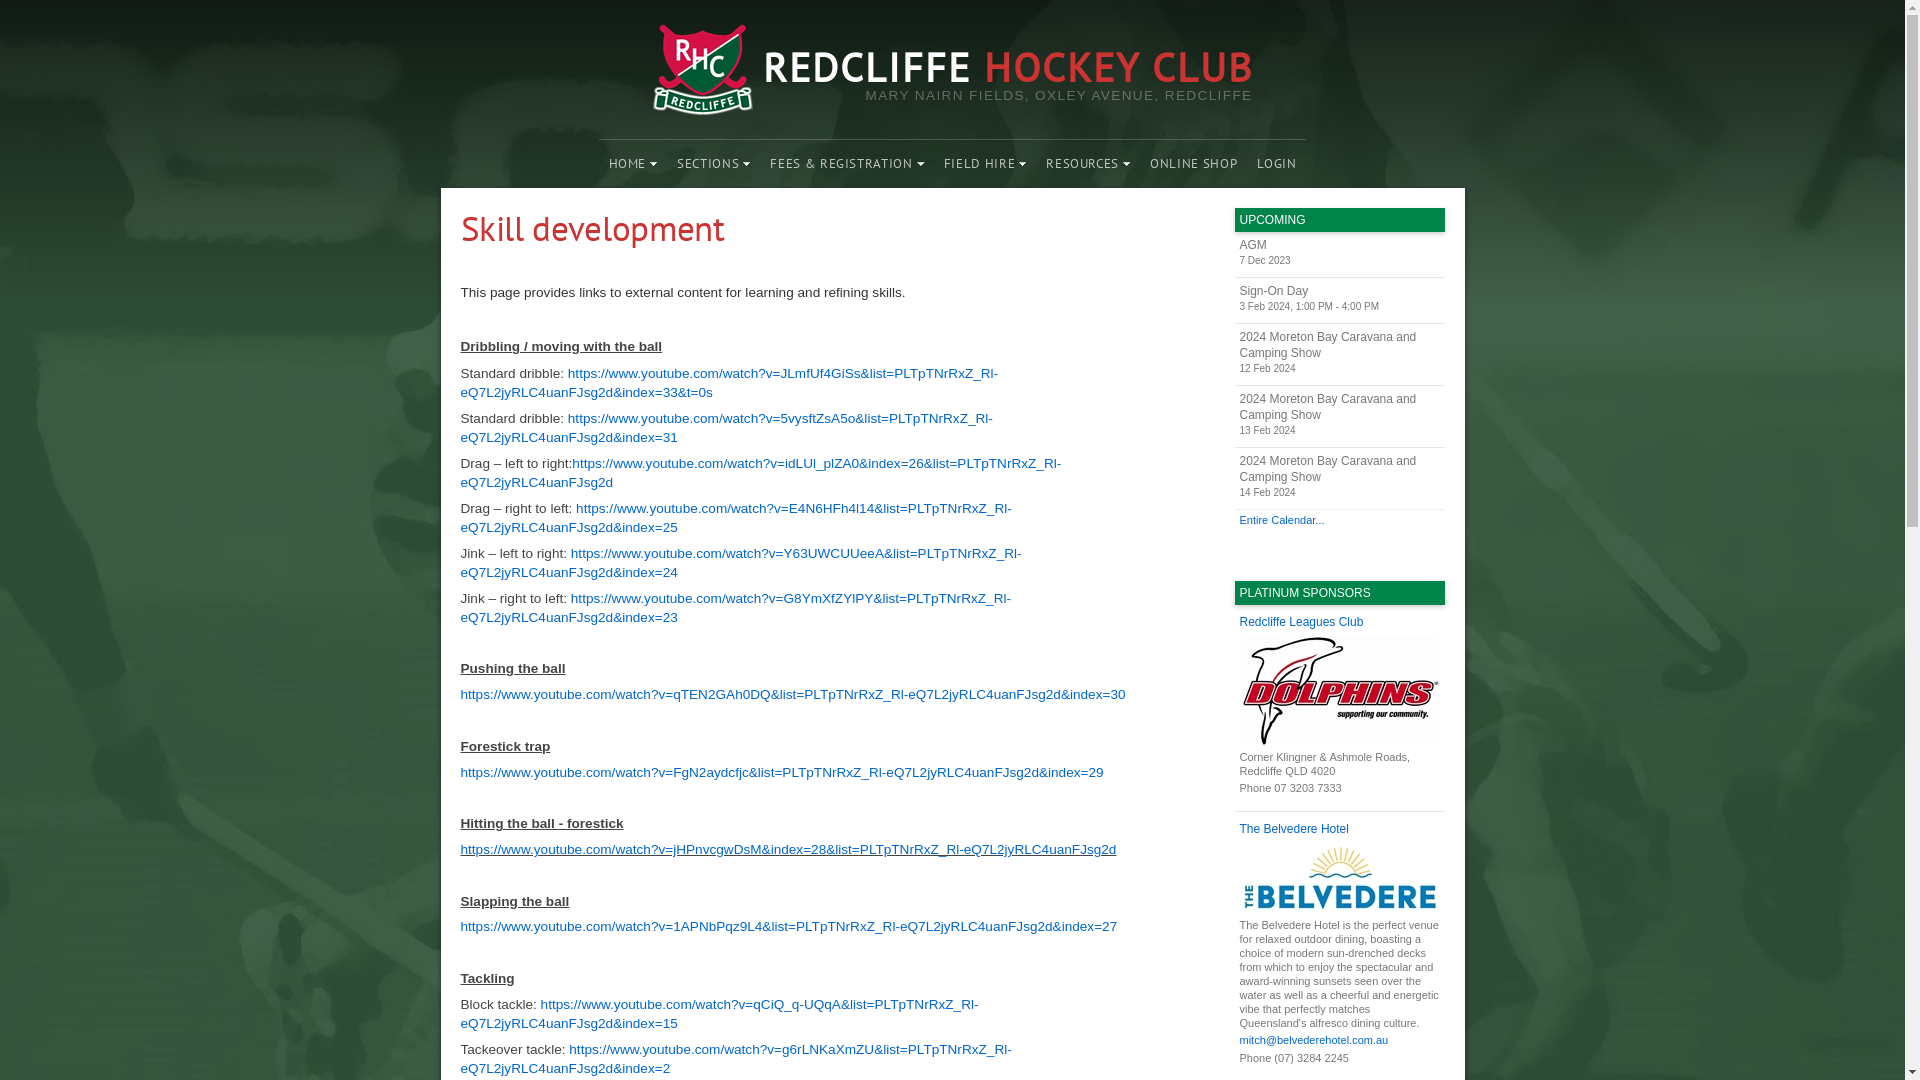 The image size is (1920, 1080). I want to click on ONLINE SHOP, so click(1194, 164).